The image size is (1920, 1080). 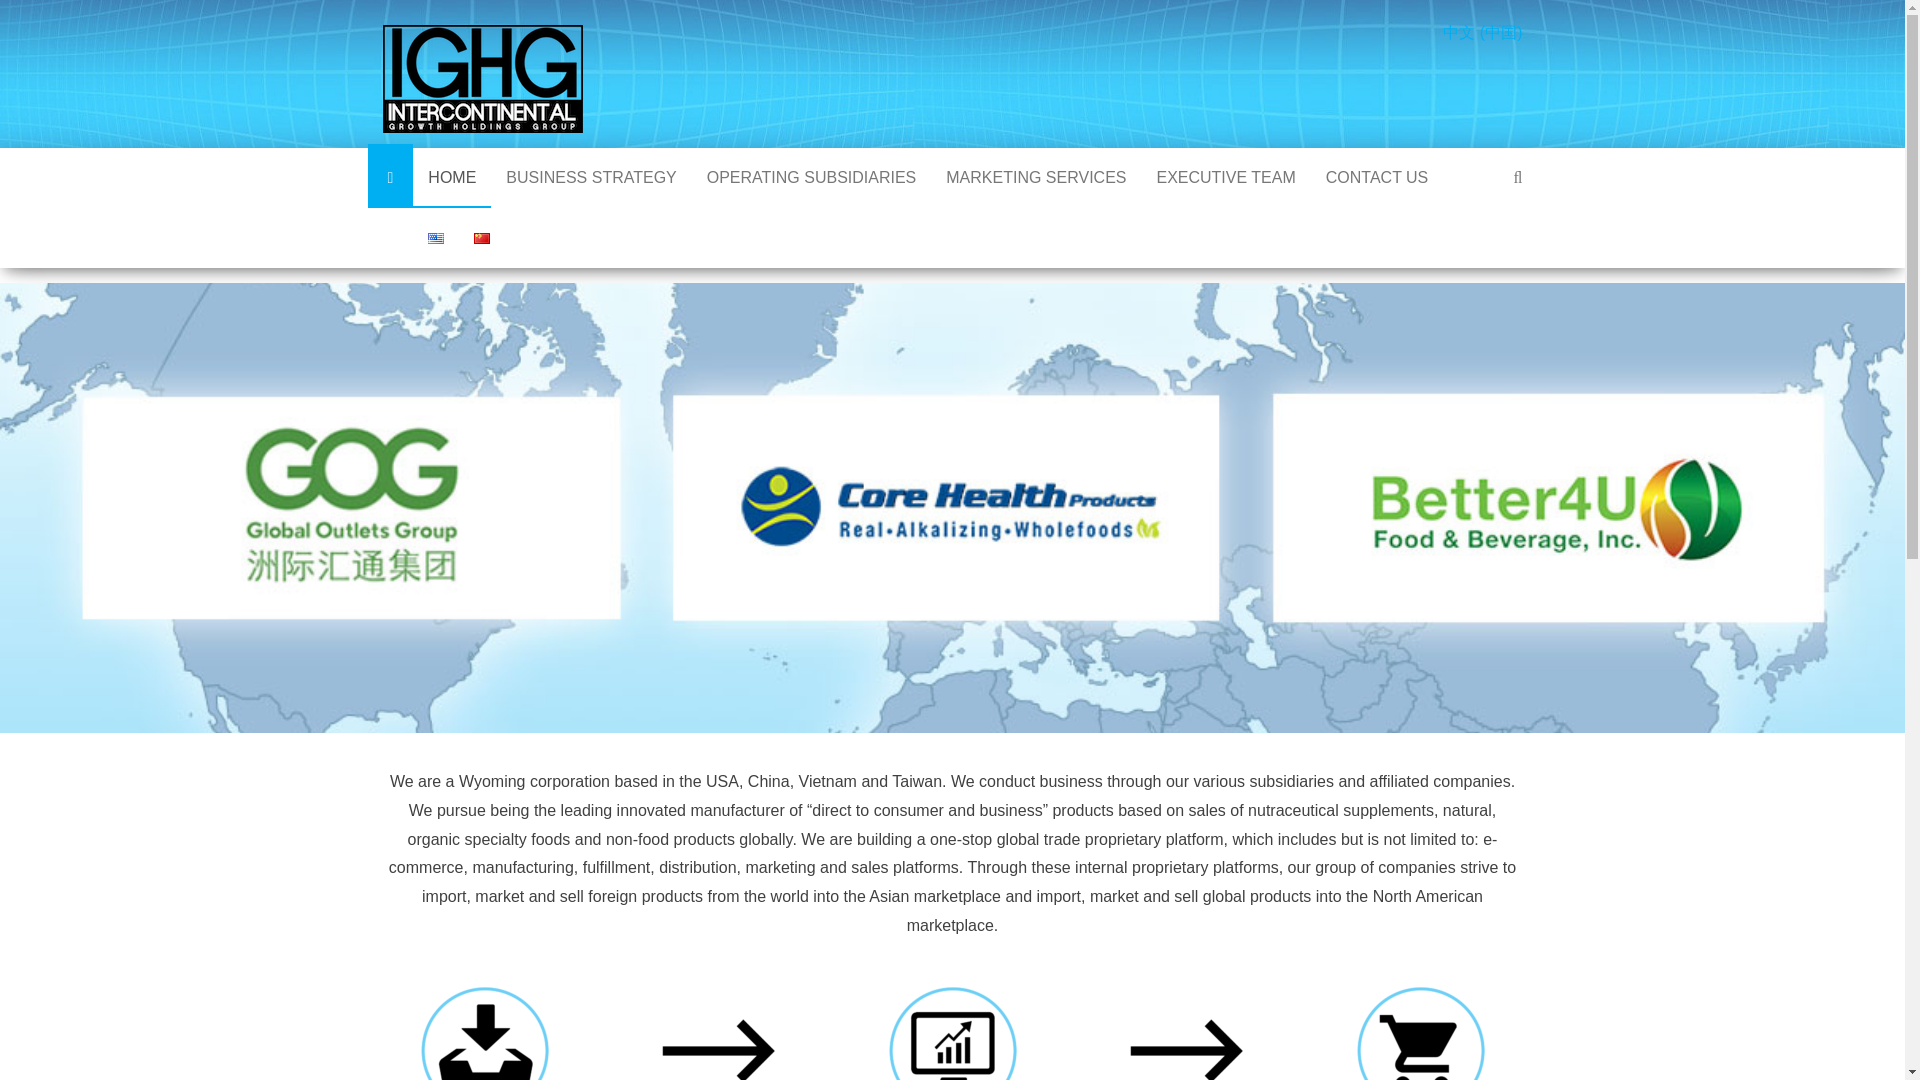 What do you see at coordinates (452, 178) in the screenshot?
I see `Home` at bounding box center [452, 178].